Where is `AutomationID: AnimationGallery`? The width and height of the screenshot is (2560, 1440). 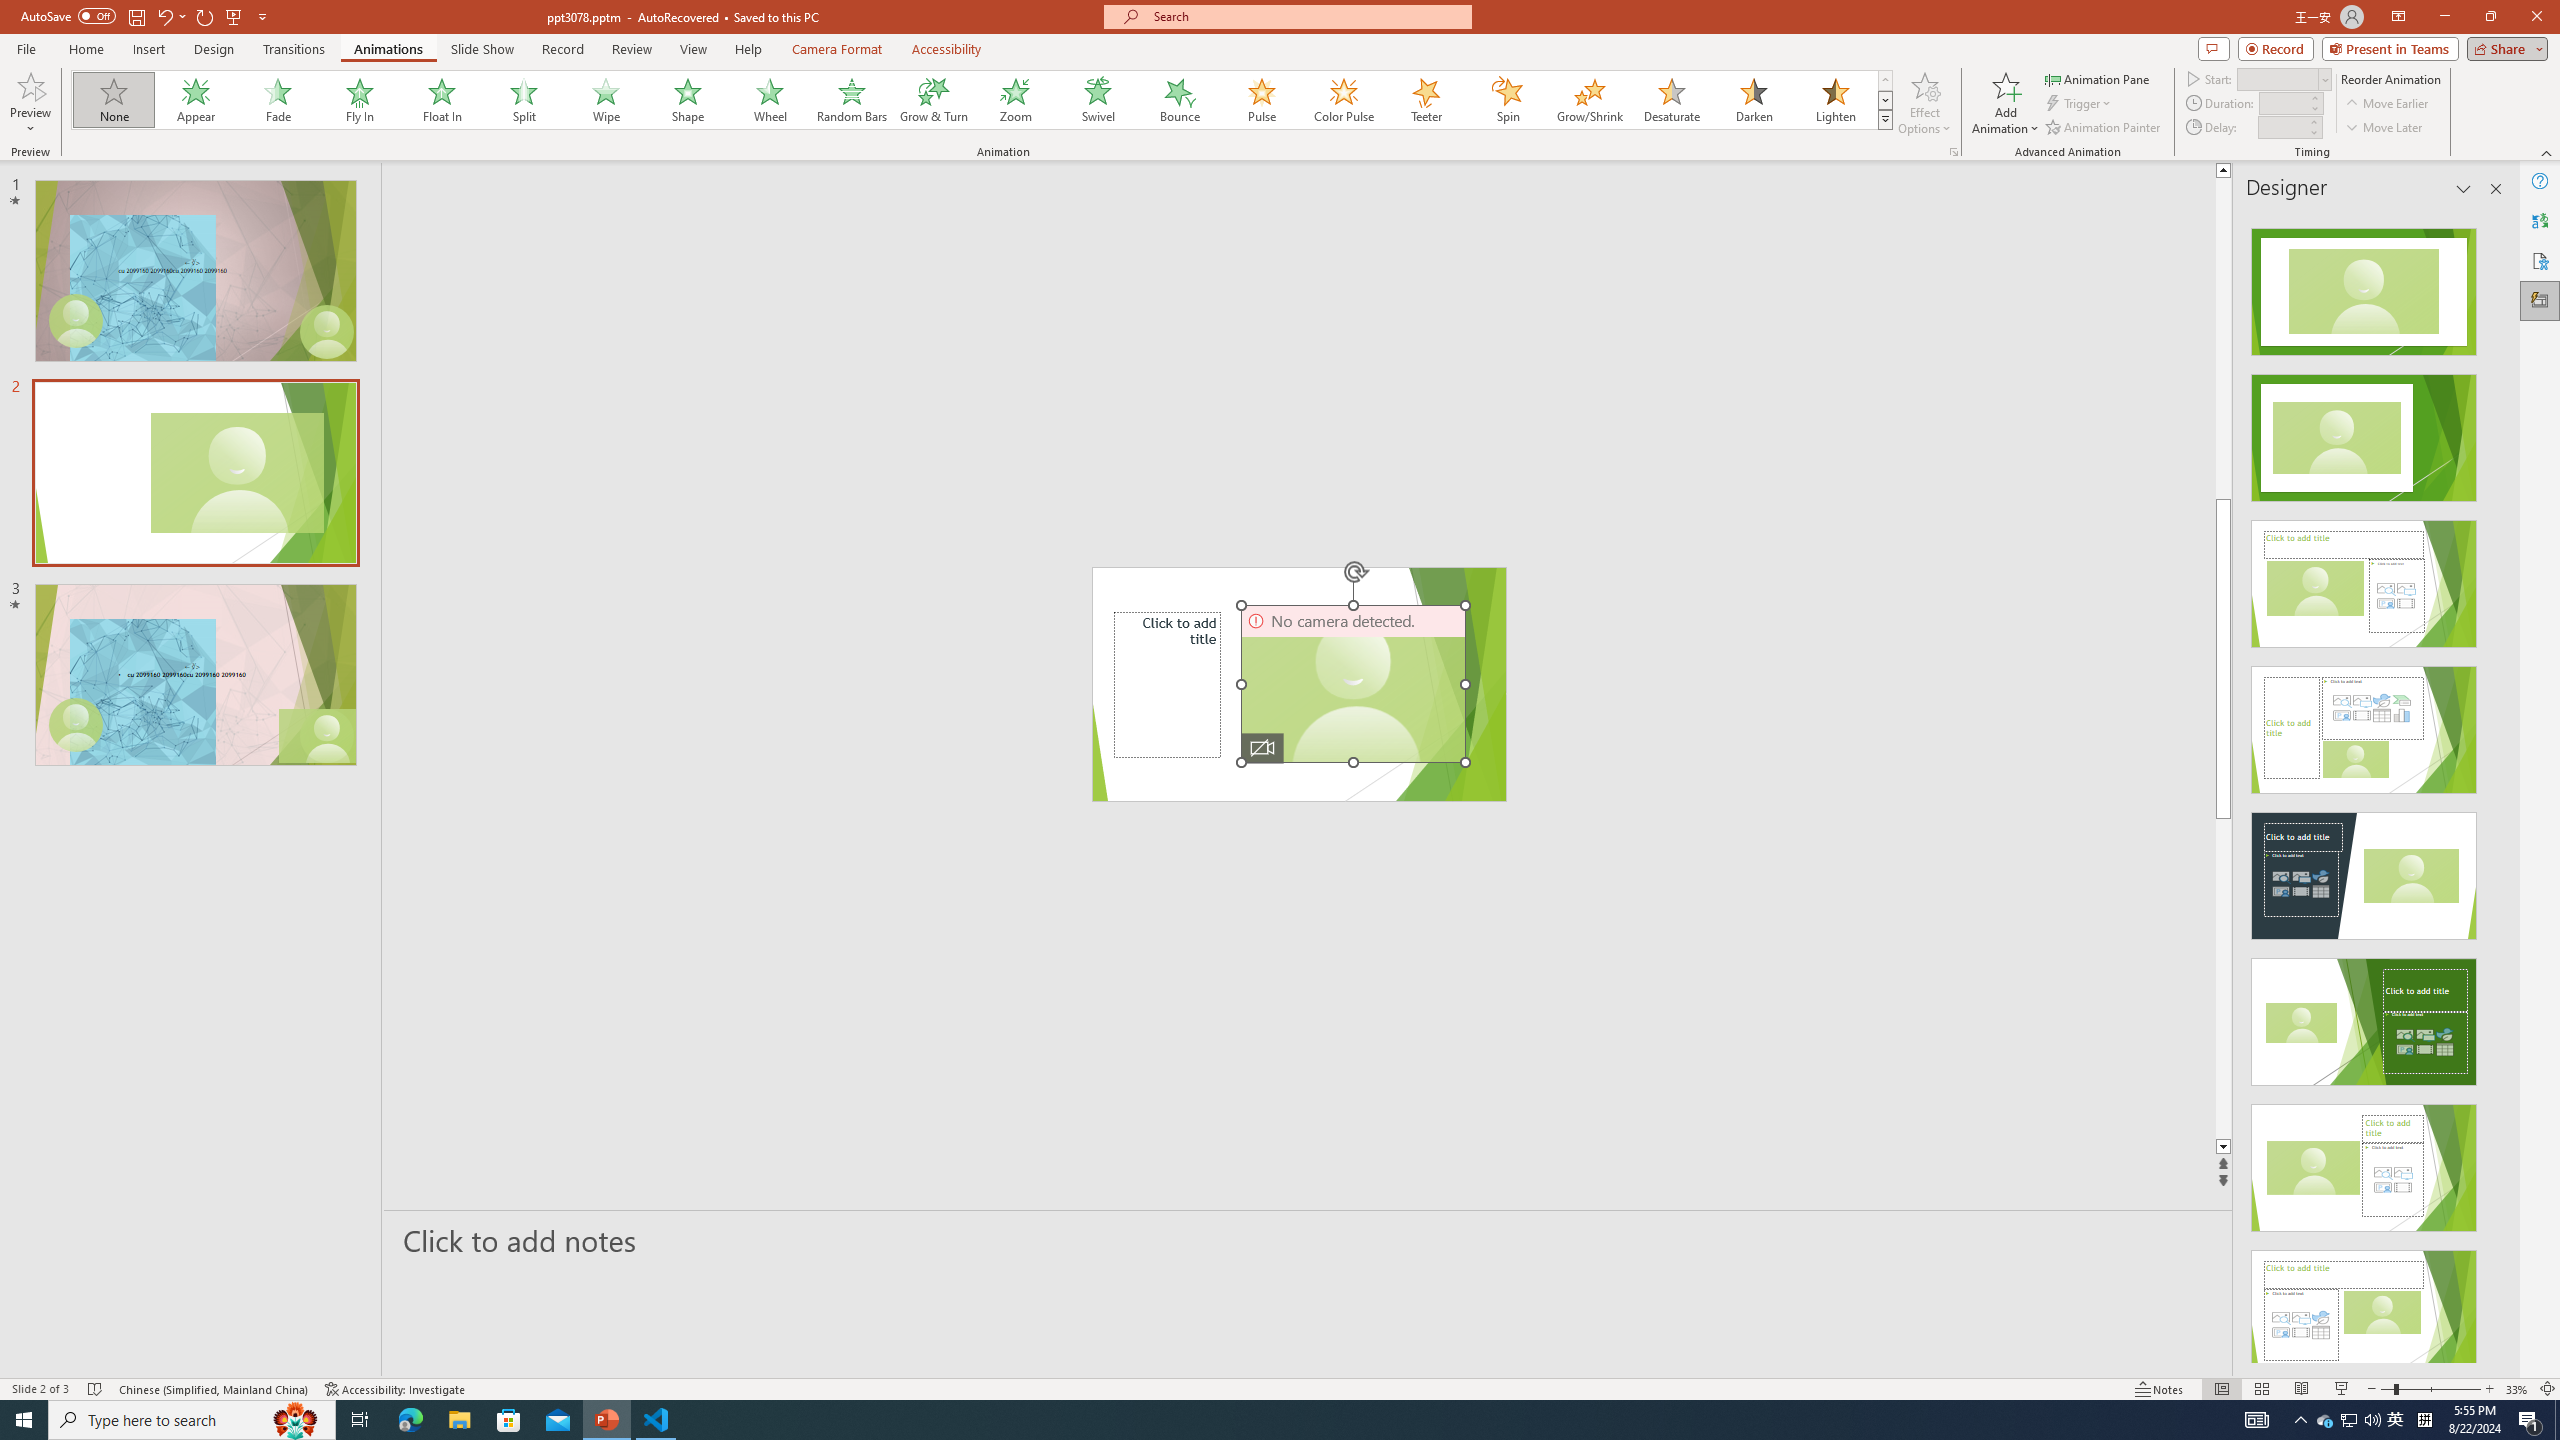
AutomationID: AnimationGallery is located at coordinates (982, 100).